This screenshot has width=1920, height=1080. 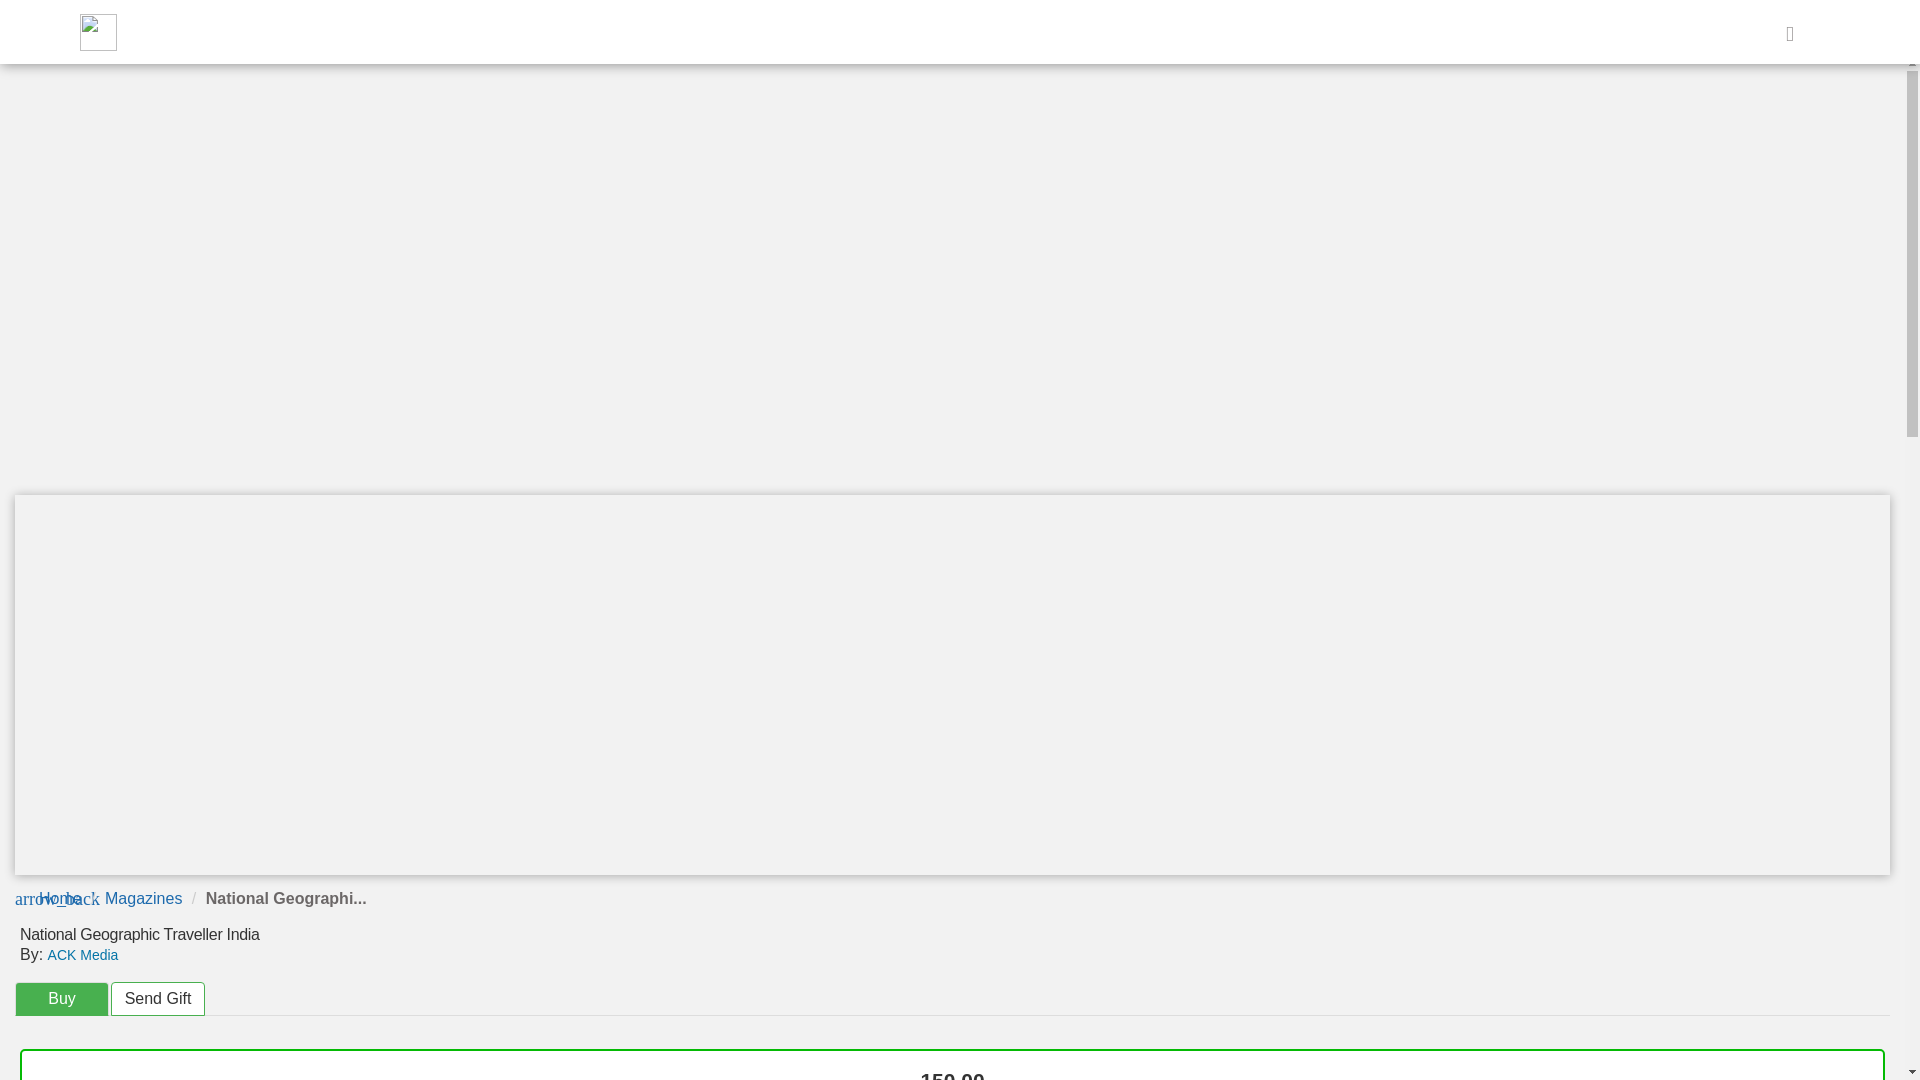 What do you see at coordinates (144, 898) in the screenshot?
I see `Magazines` at bounding box center [144, 898].